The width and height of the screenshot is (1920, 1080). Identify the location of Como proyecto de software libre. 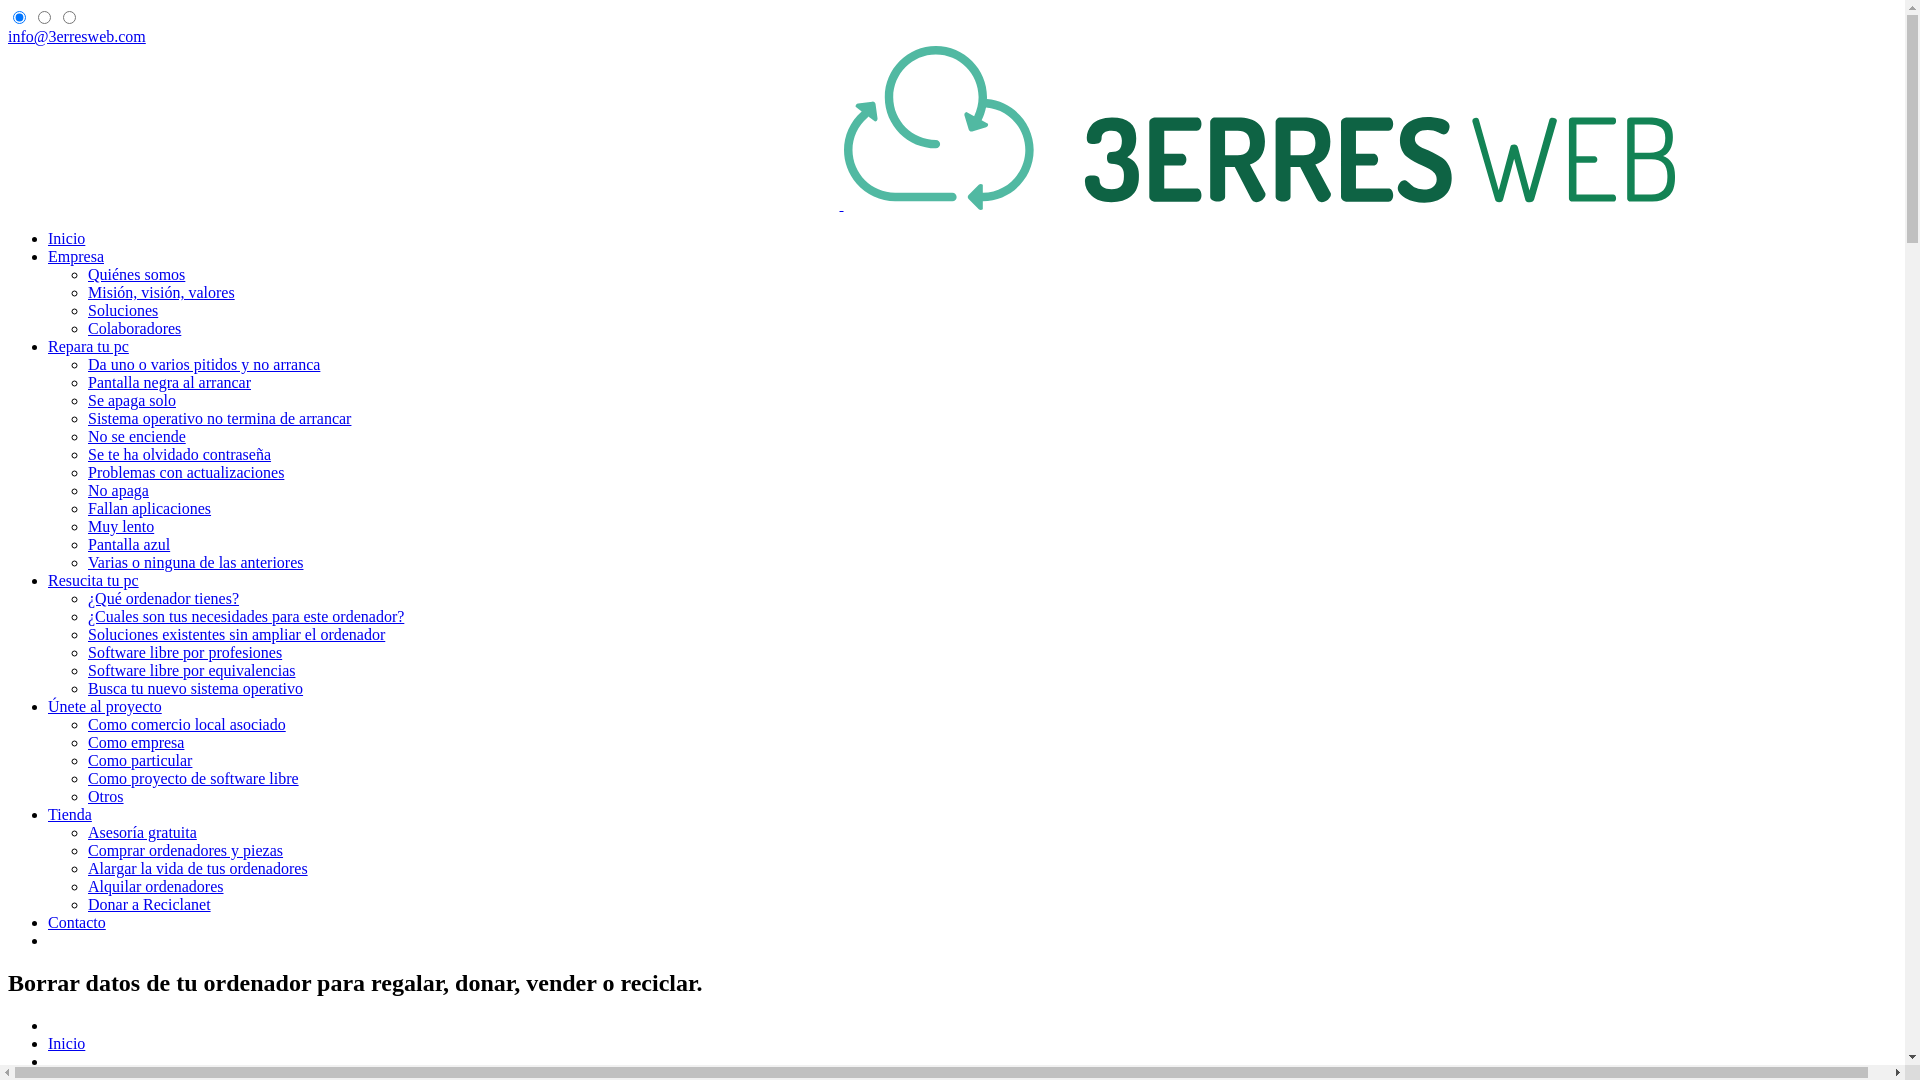
(194, 778).